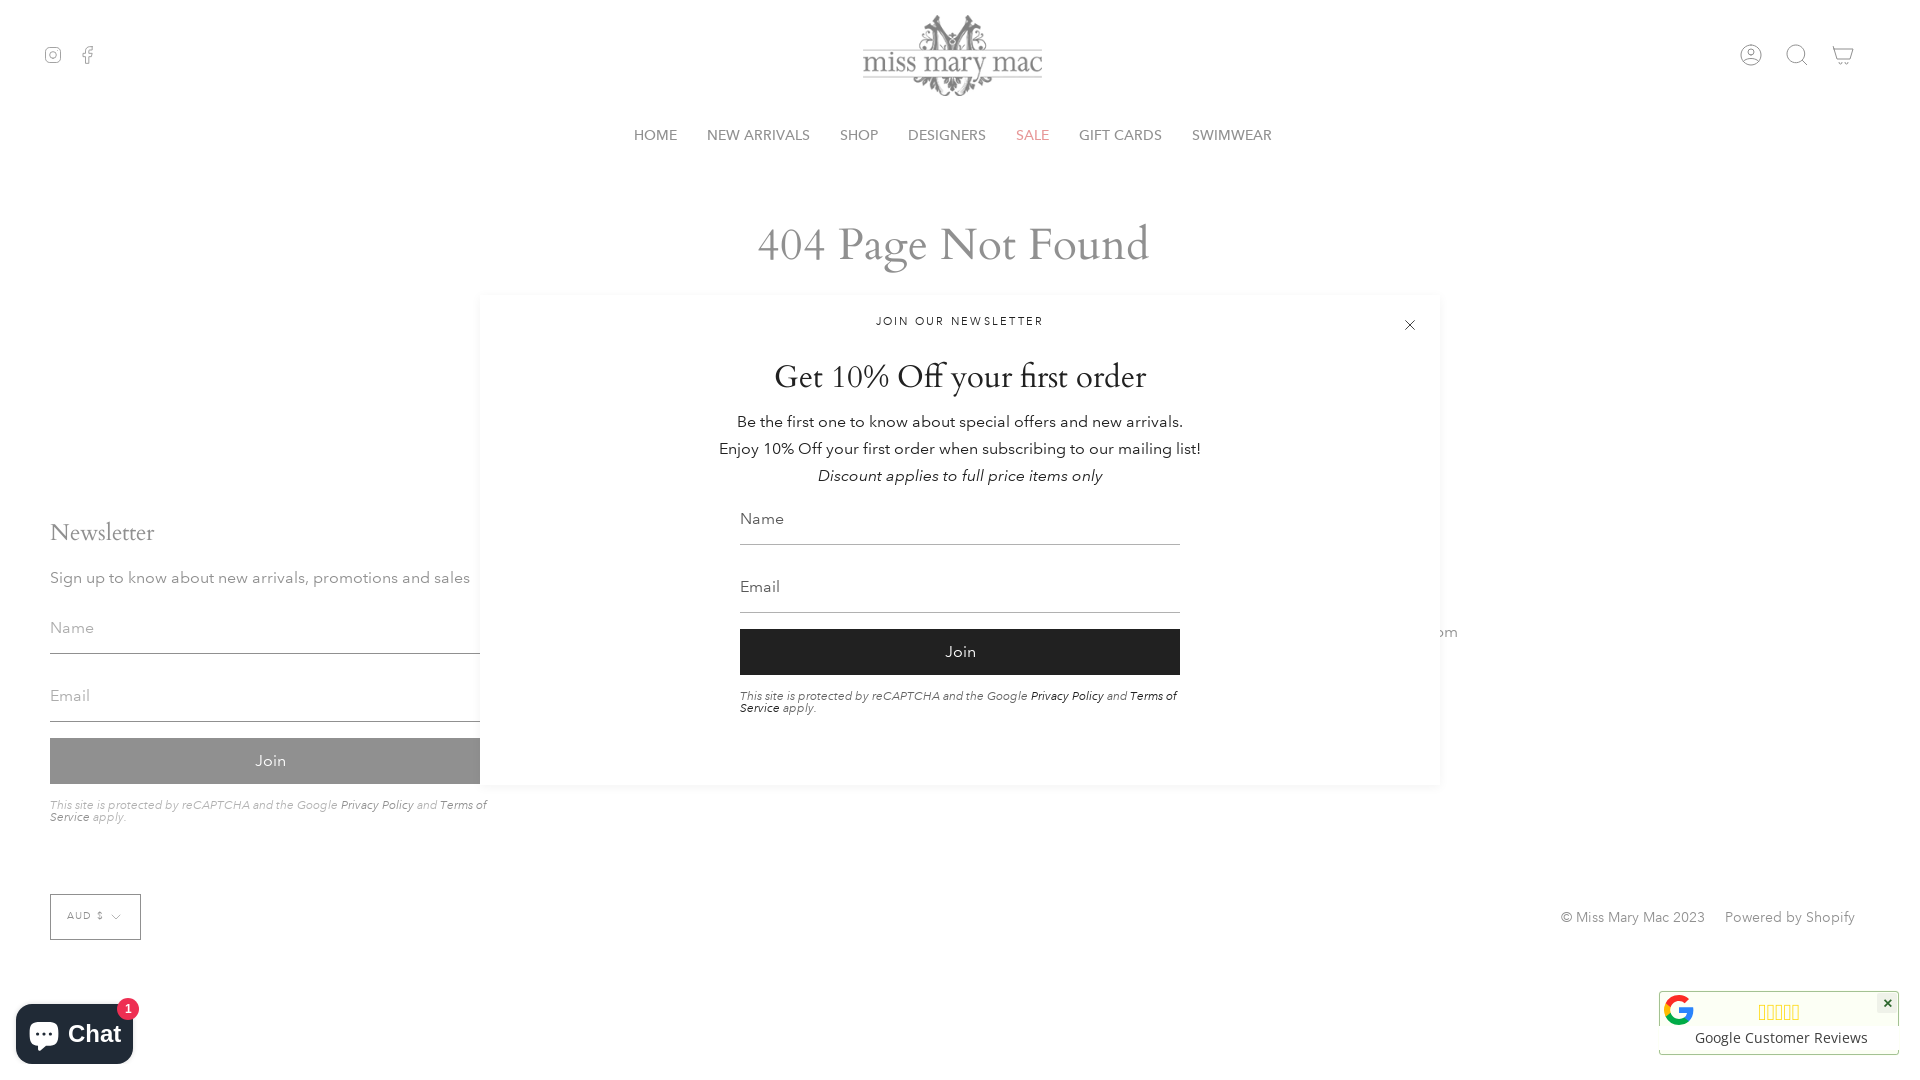  I want to click on Account, so click(1751, 56).